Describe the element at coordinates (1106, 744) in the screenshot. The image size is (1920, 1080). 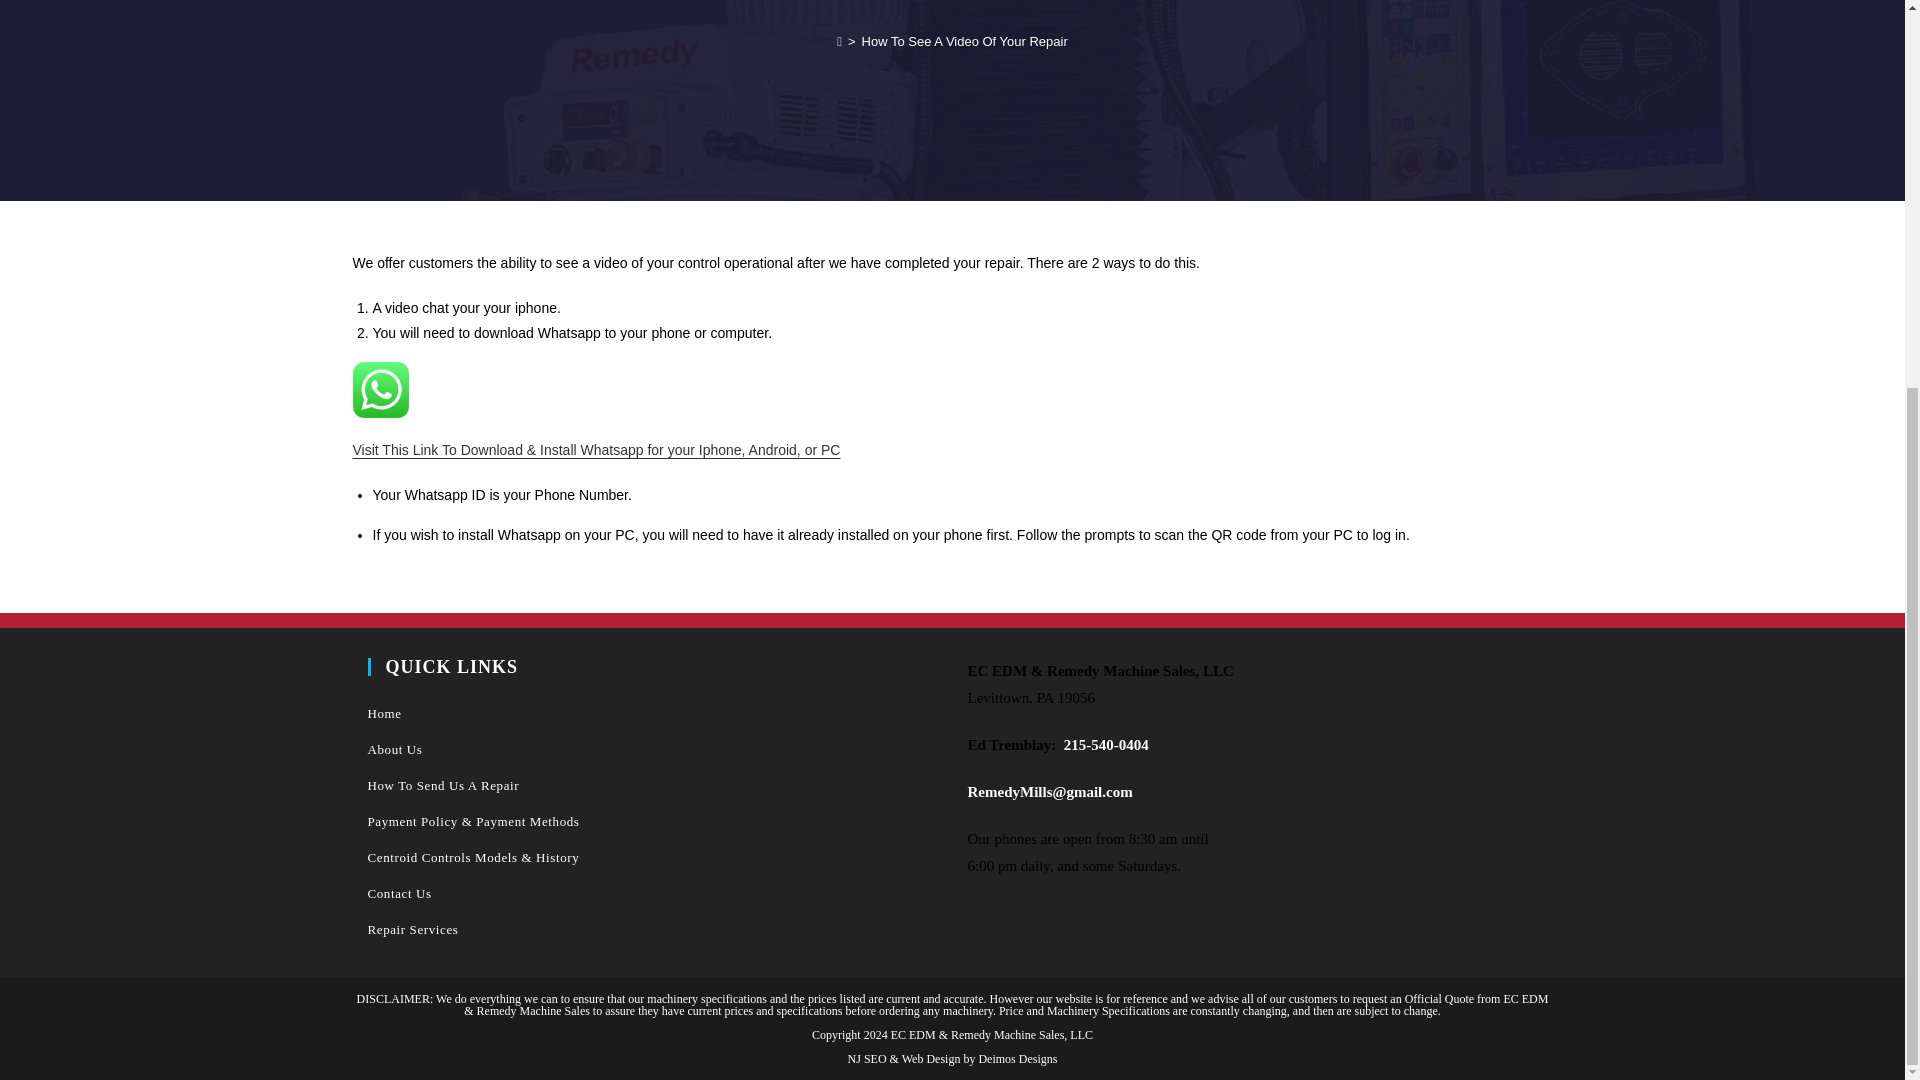
I see `215-540-0404` at that location.